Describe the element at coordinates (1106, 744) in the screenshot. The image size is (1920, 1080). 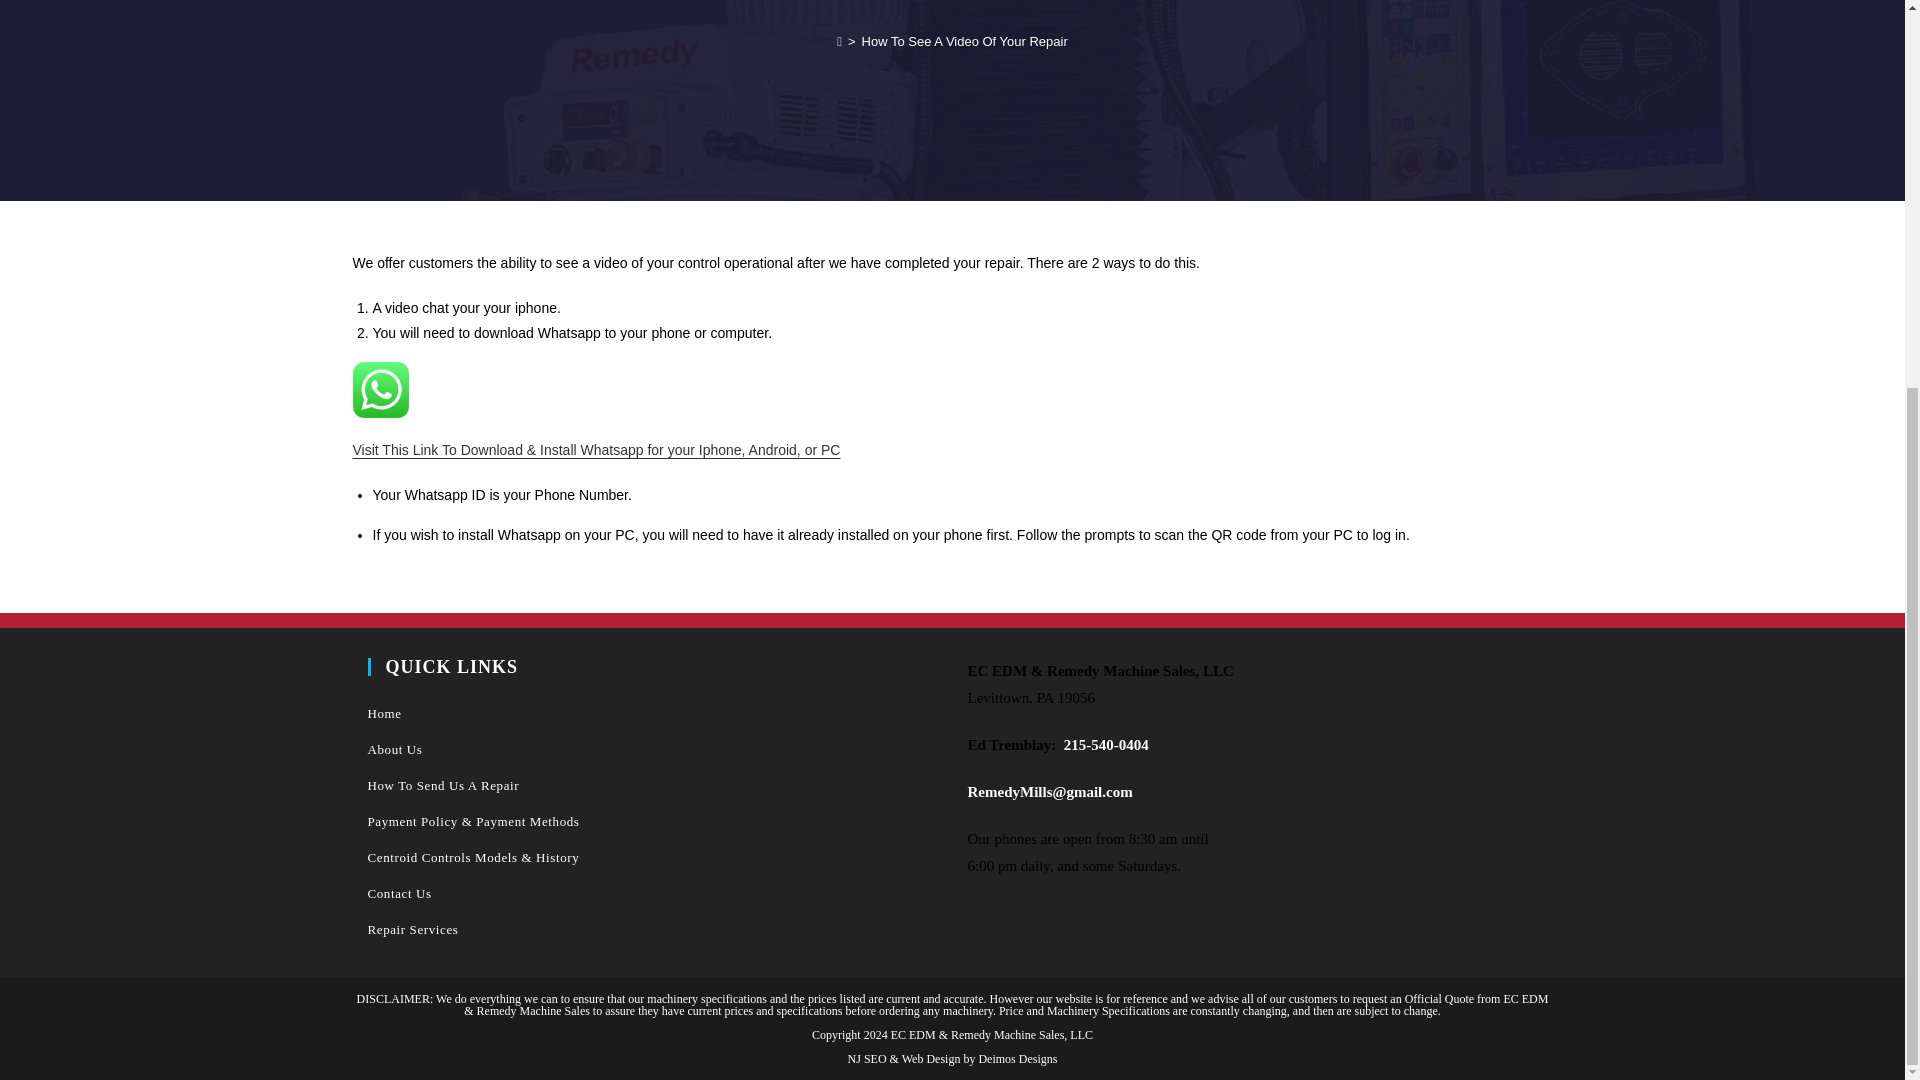
I see `215-540-0404` at that location.